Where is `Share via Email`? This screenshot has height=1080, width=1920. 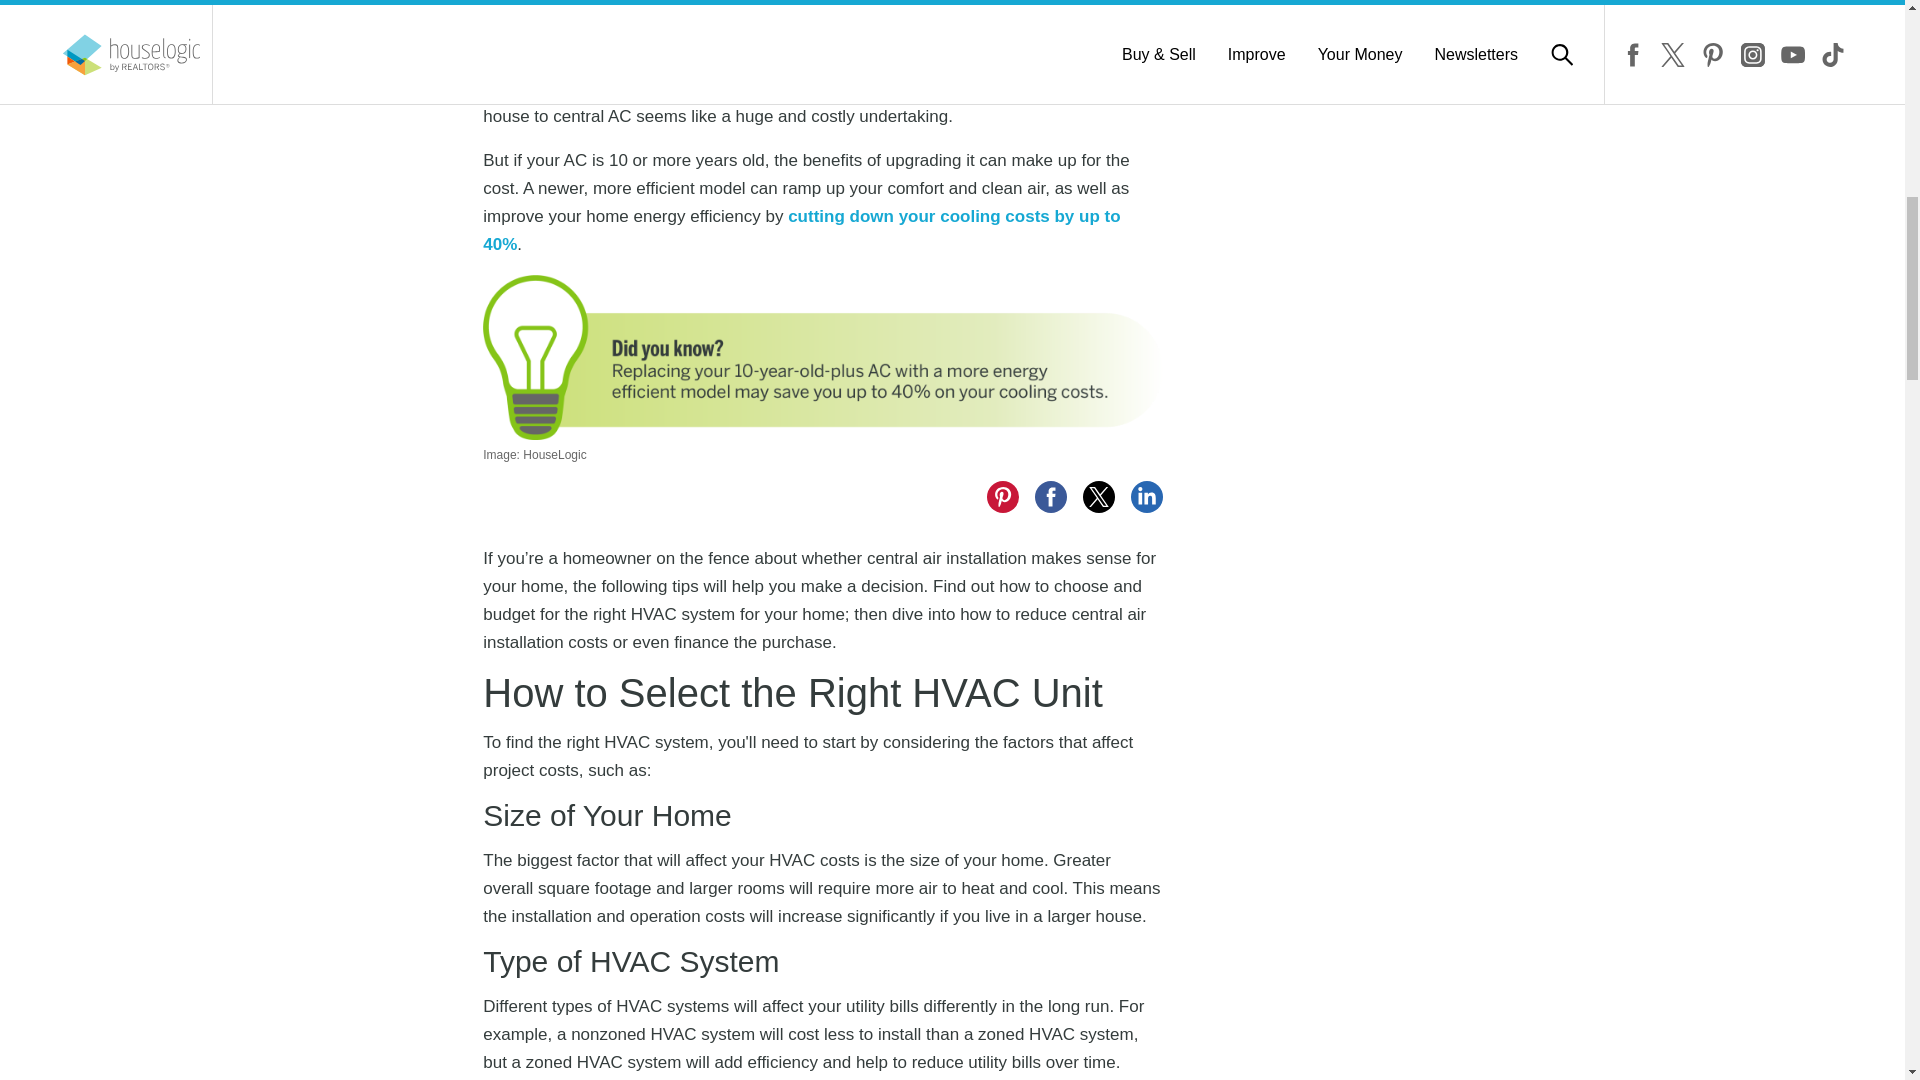
Share via Email is located at coordinates (684, 7).